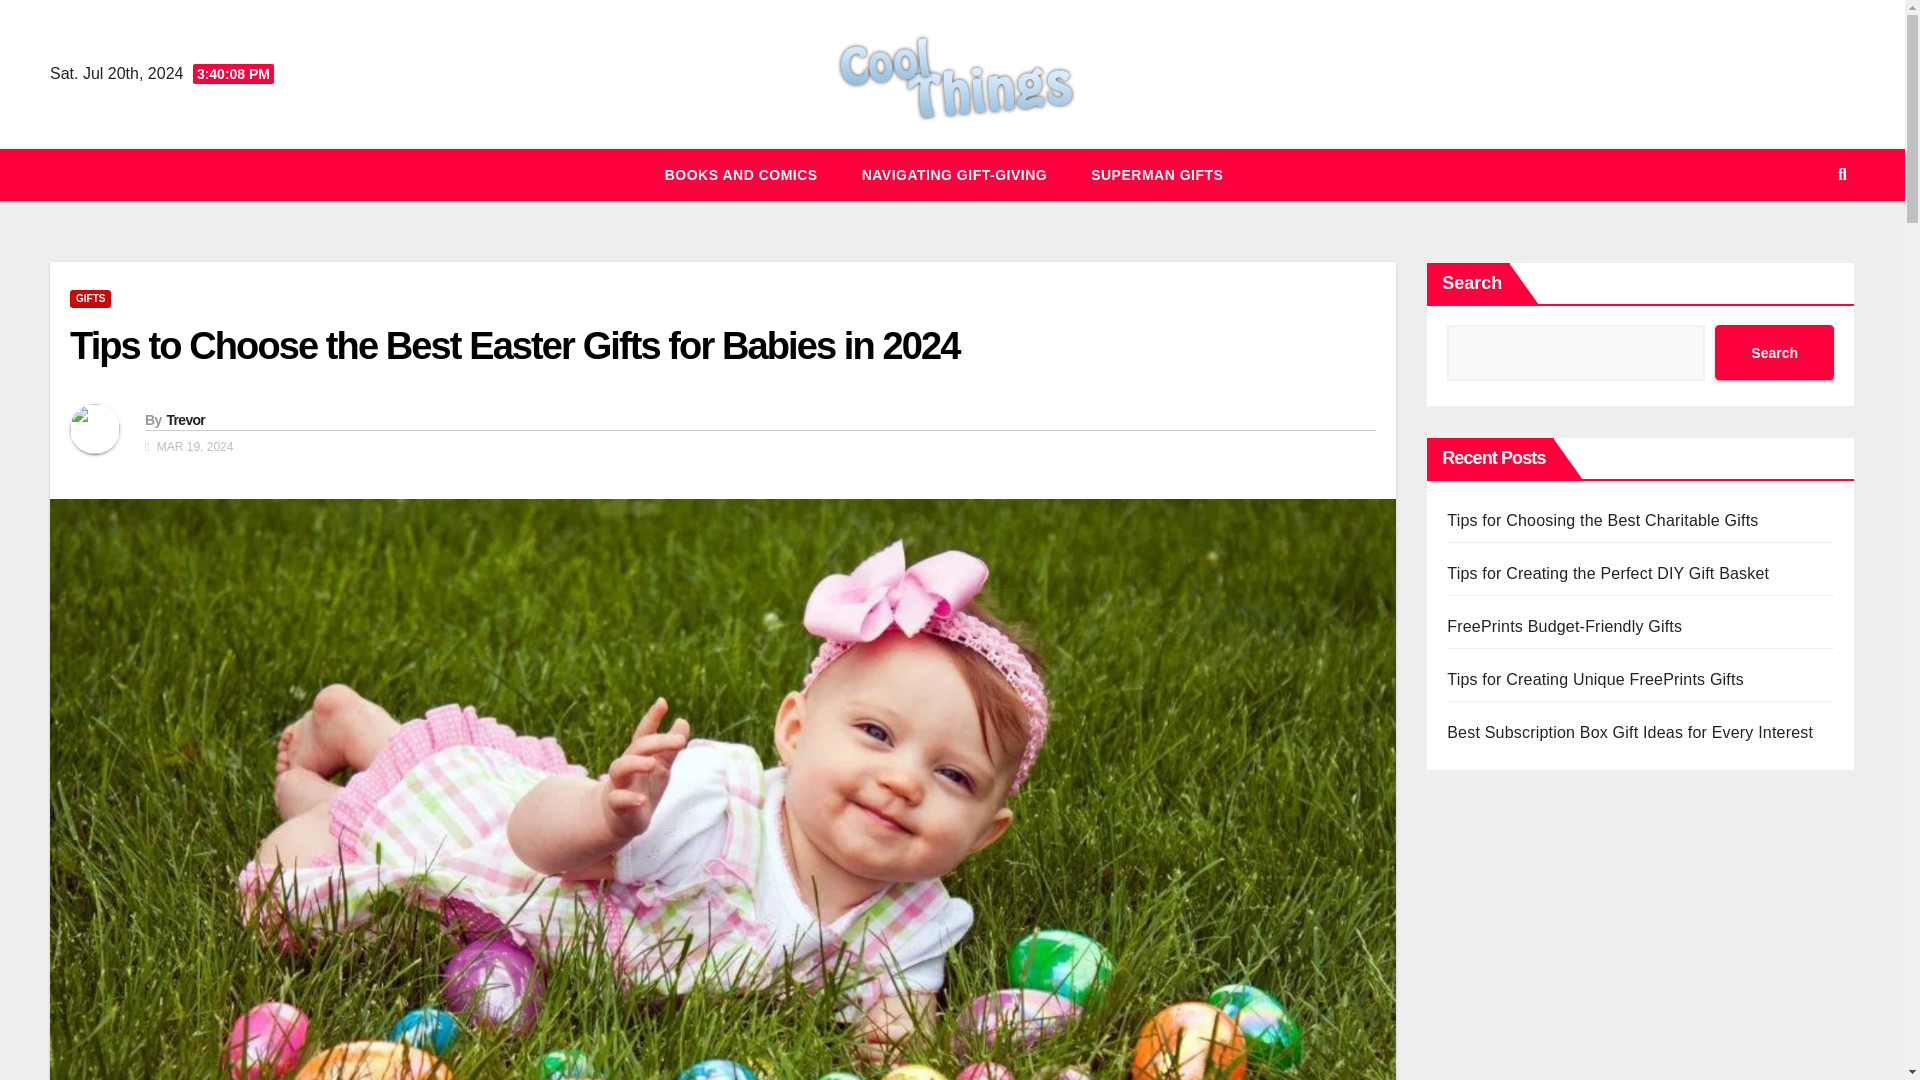 The width and height of the screenshot is (1920, 1080). Describe the element at coordinates (1608, 573) in the screenshot. I see `Tips for Creating the Perfect DIY Gift Basket` at that location.